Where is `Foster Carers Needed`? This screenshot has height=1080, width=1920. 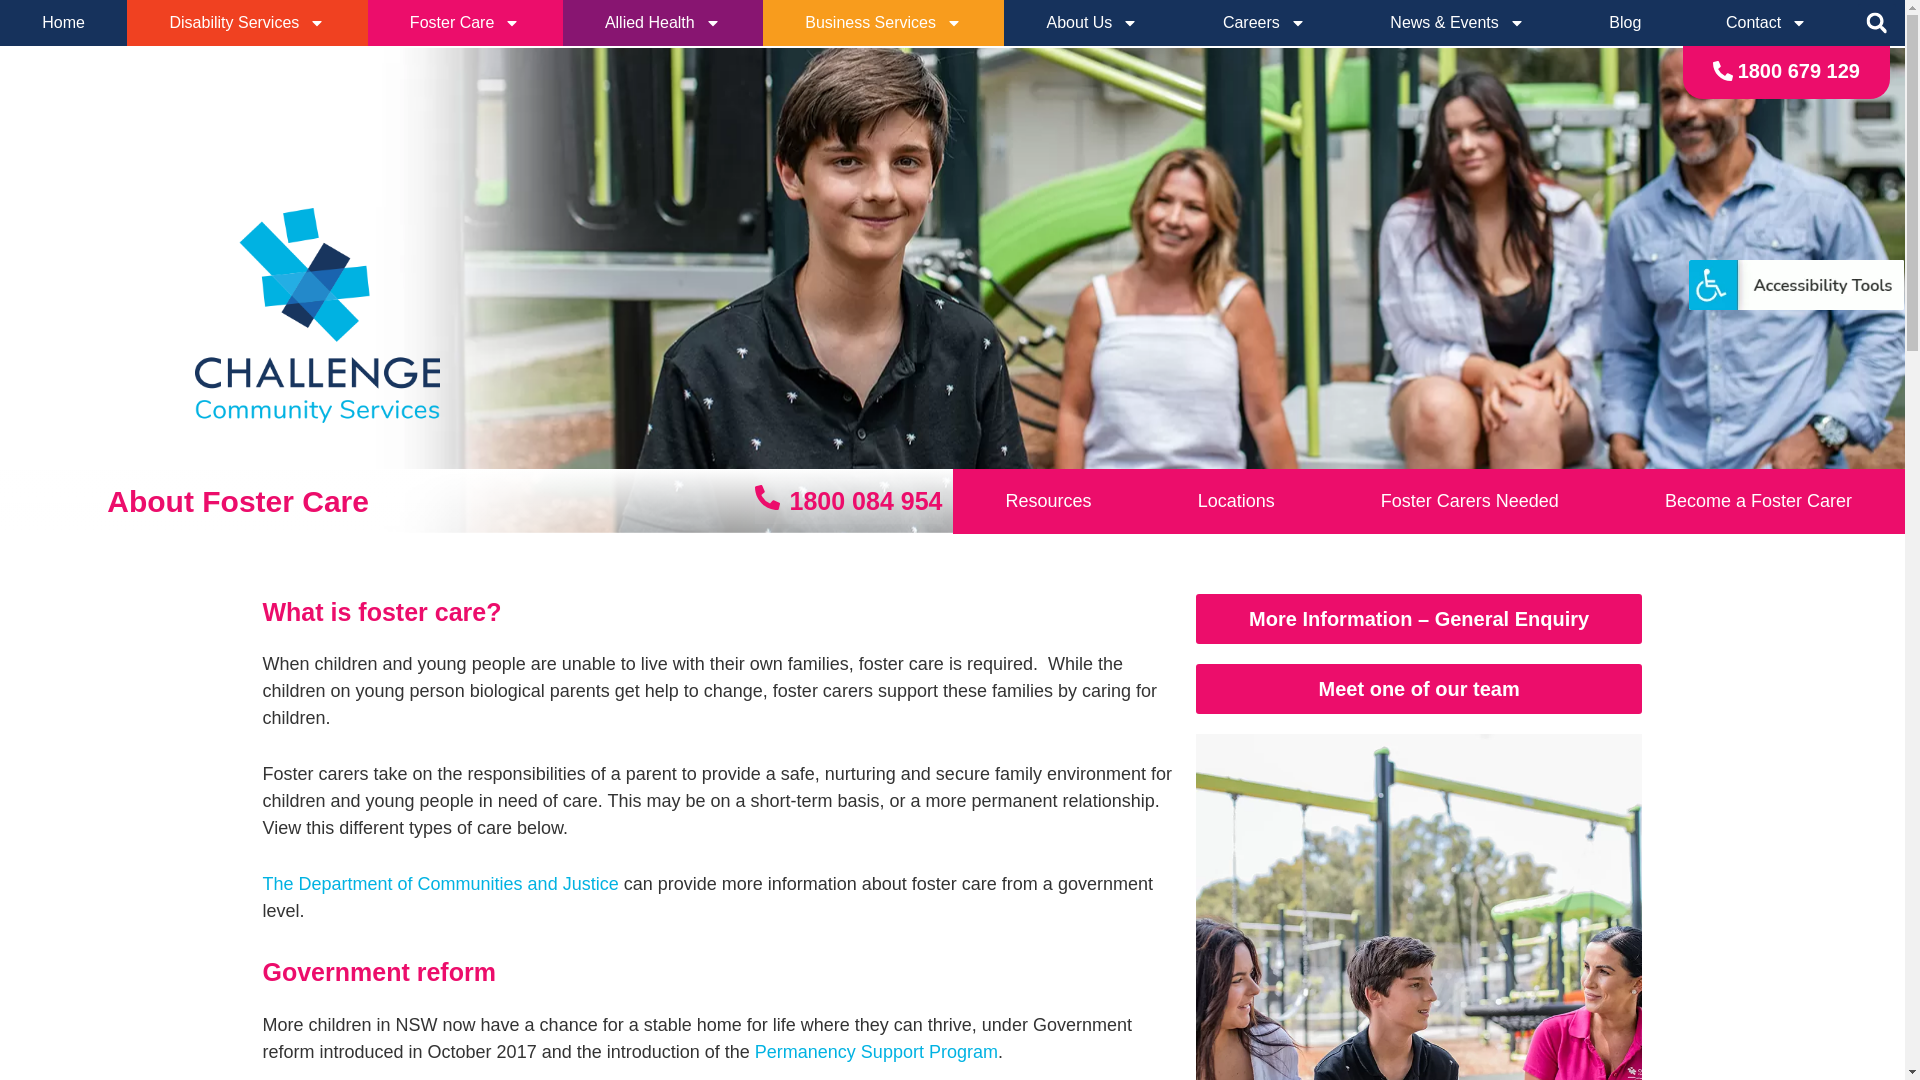 Foster Carers Needed is located at coordinates (1470, 502).